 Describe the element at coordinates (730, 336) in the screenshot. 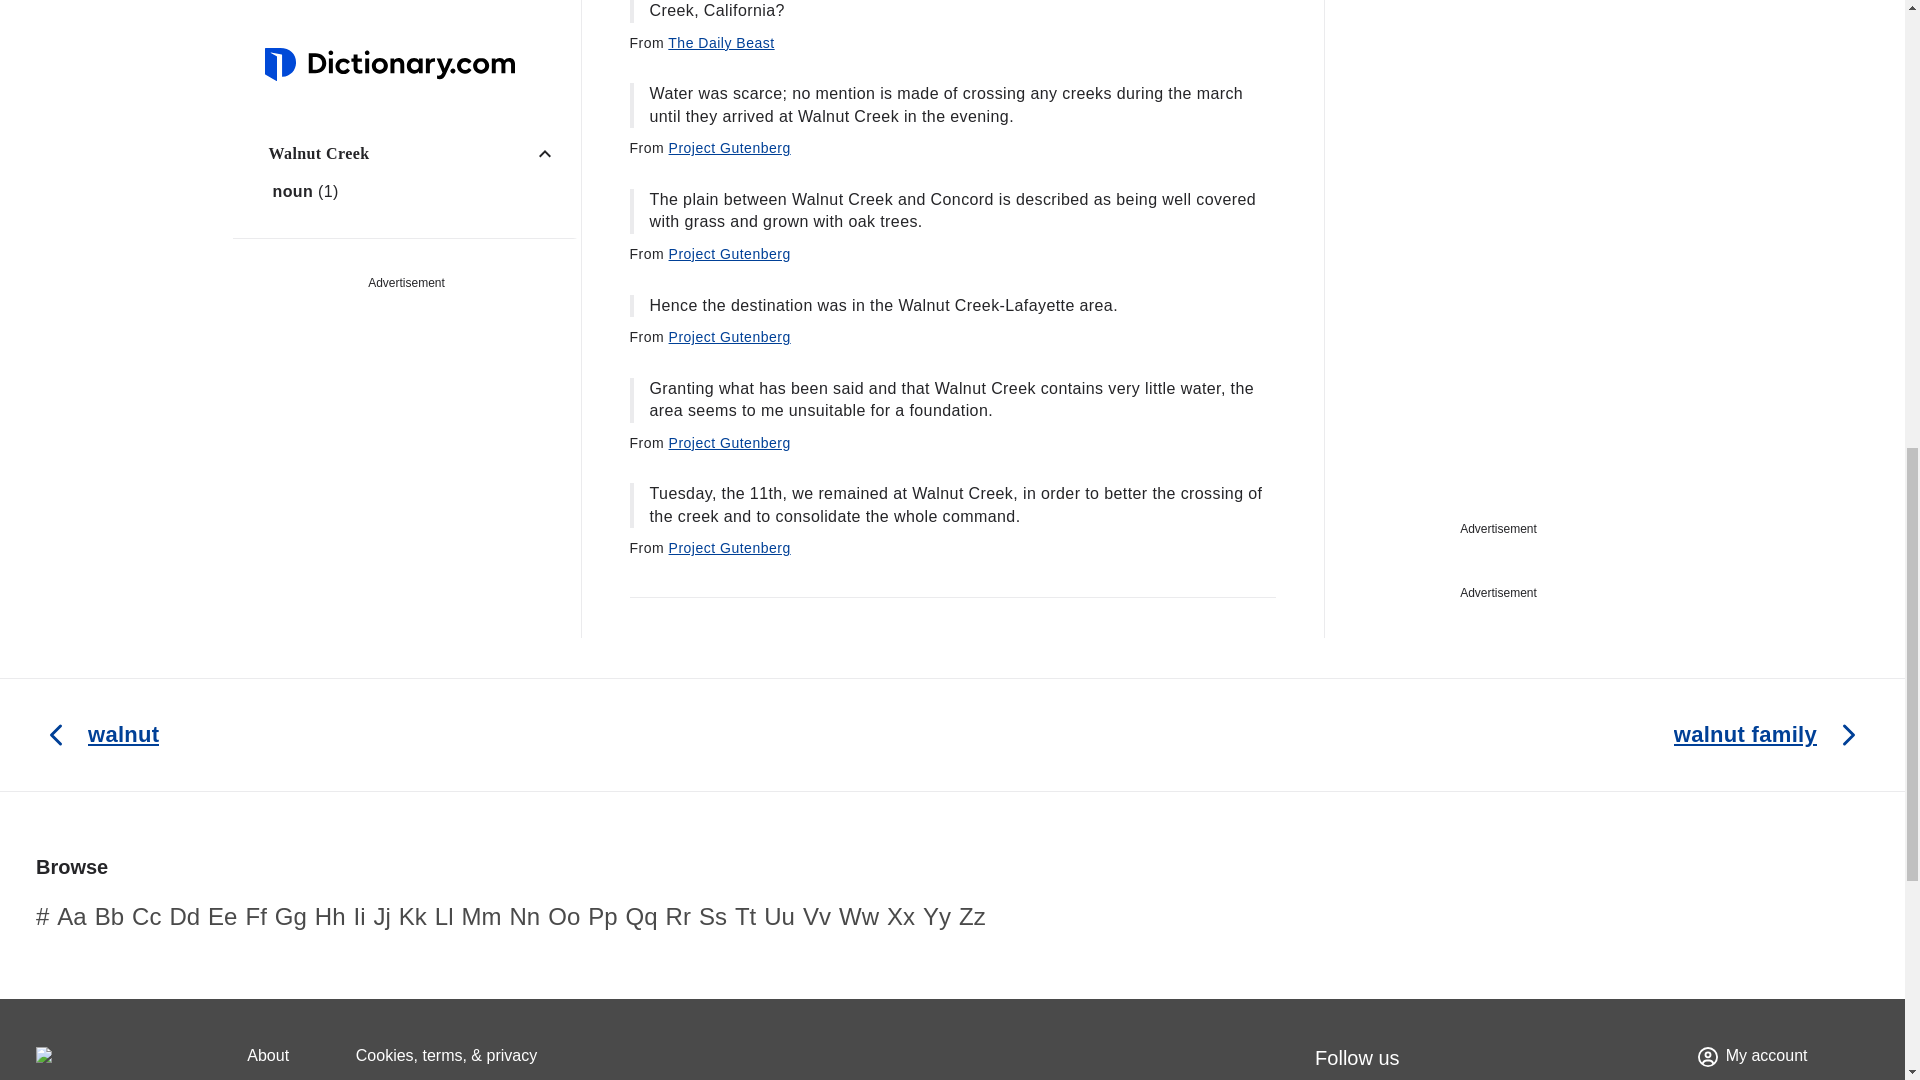

I see `Project Gutenberg` at that location.